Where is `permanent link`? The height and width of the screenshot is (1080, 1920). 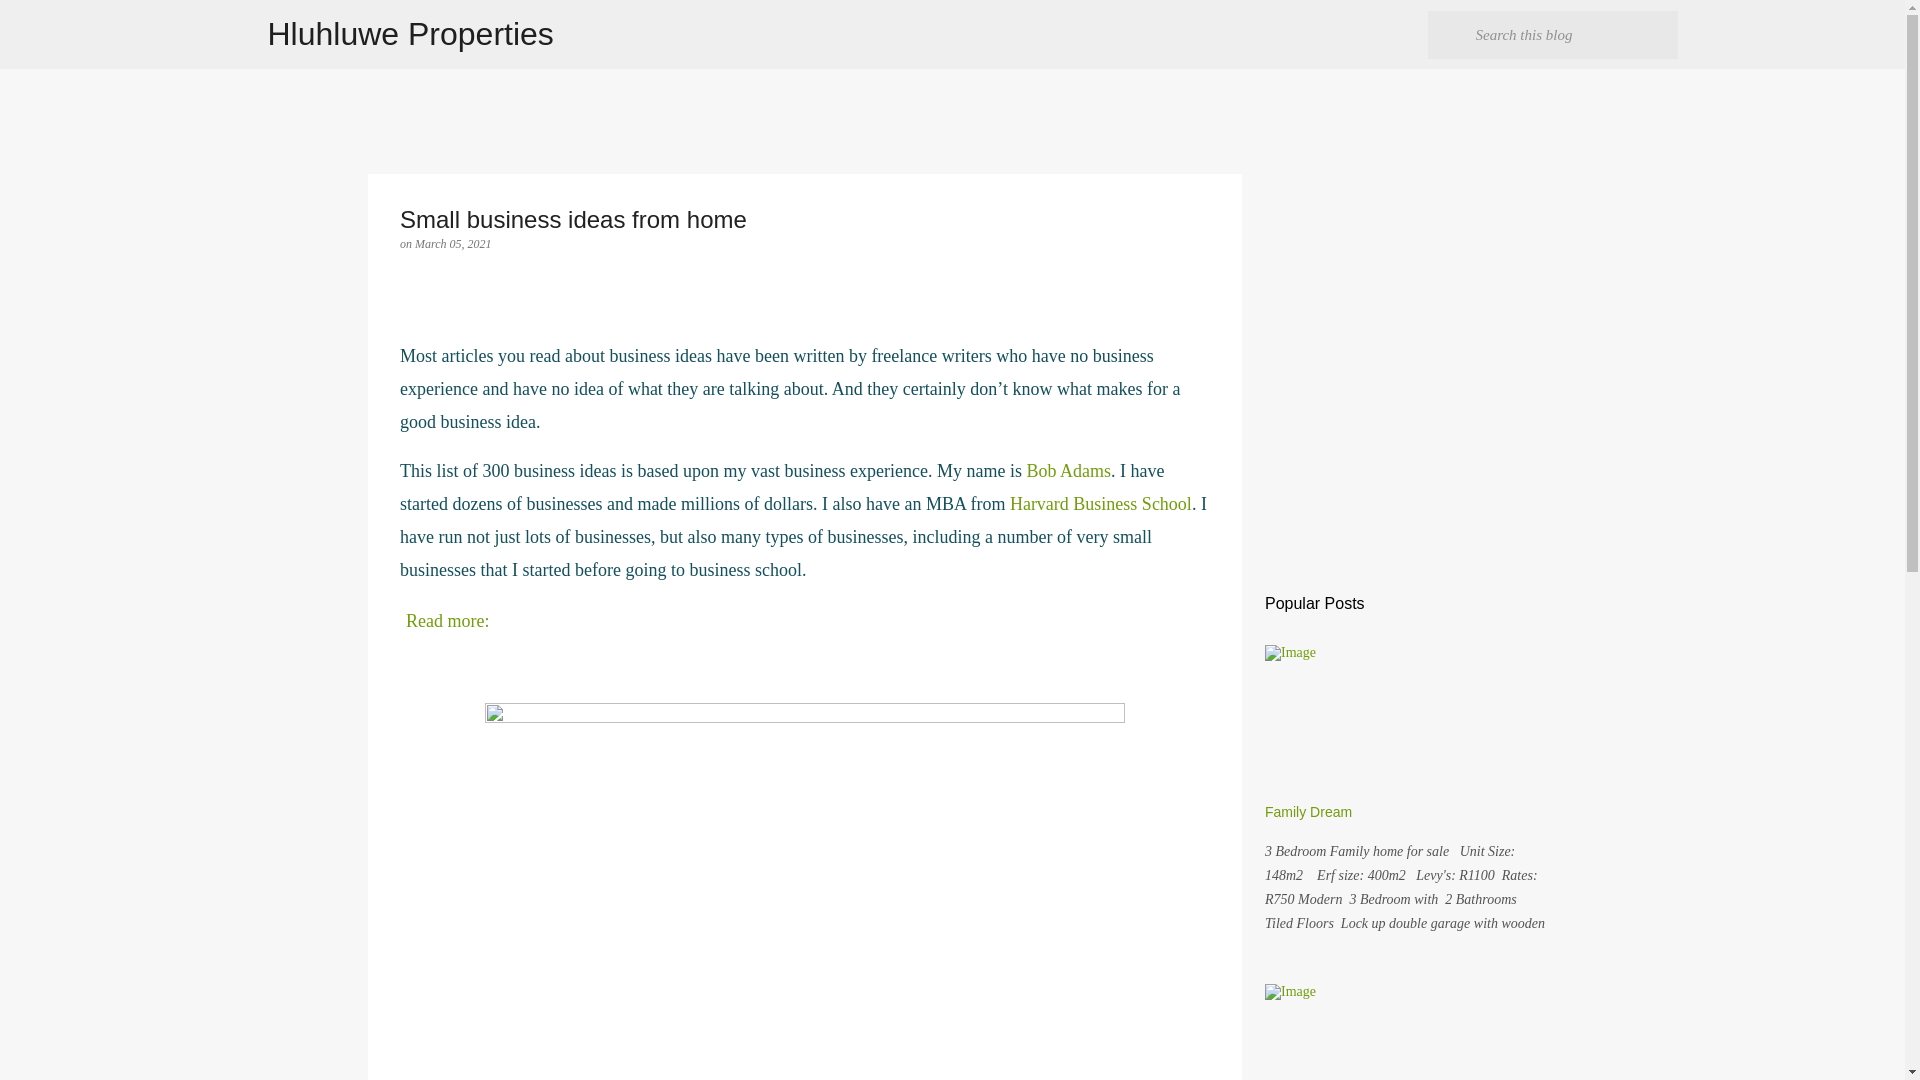 permanent link is located at coordinates (452, 243).